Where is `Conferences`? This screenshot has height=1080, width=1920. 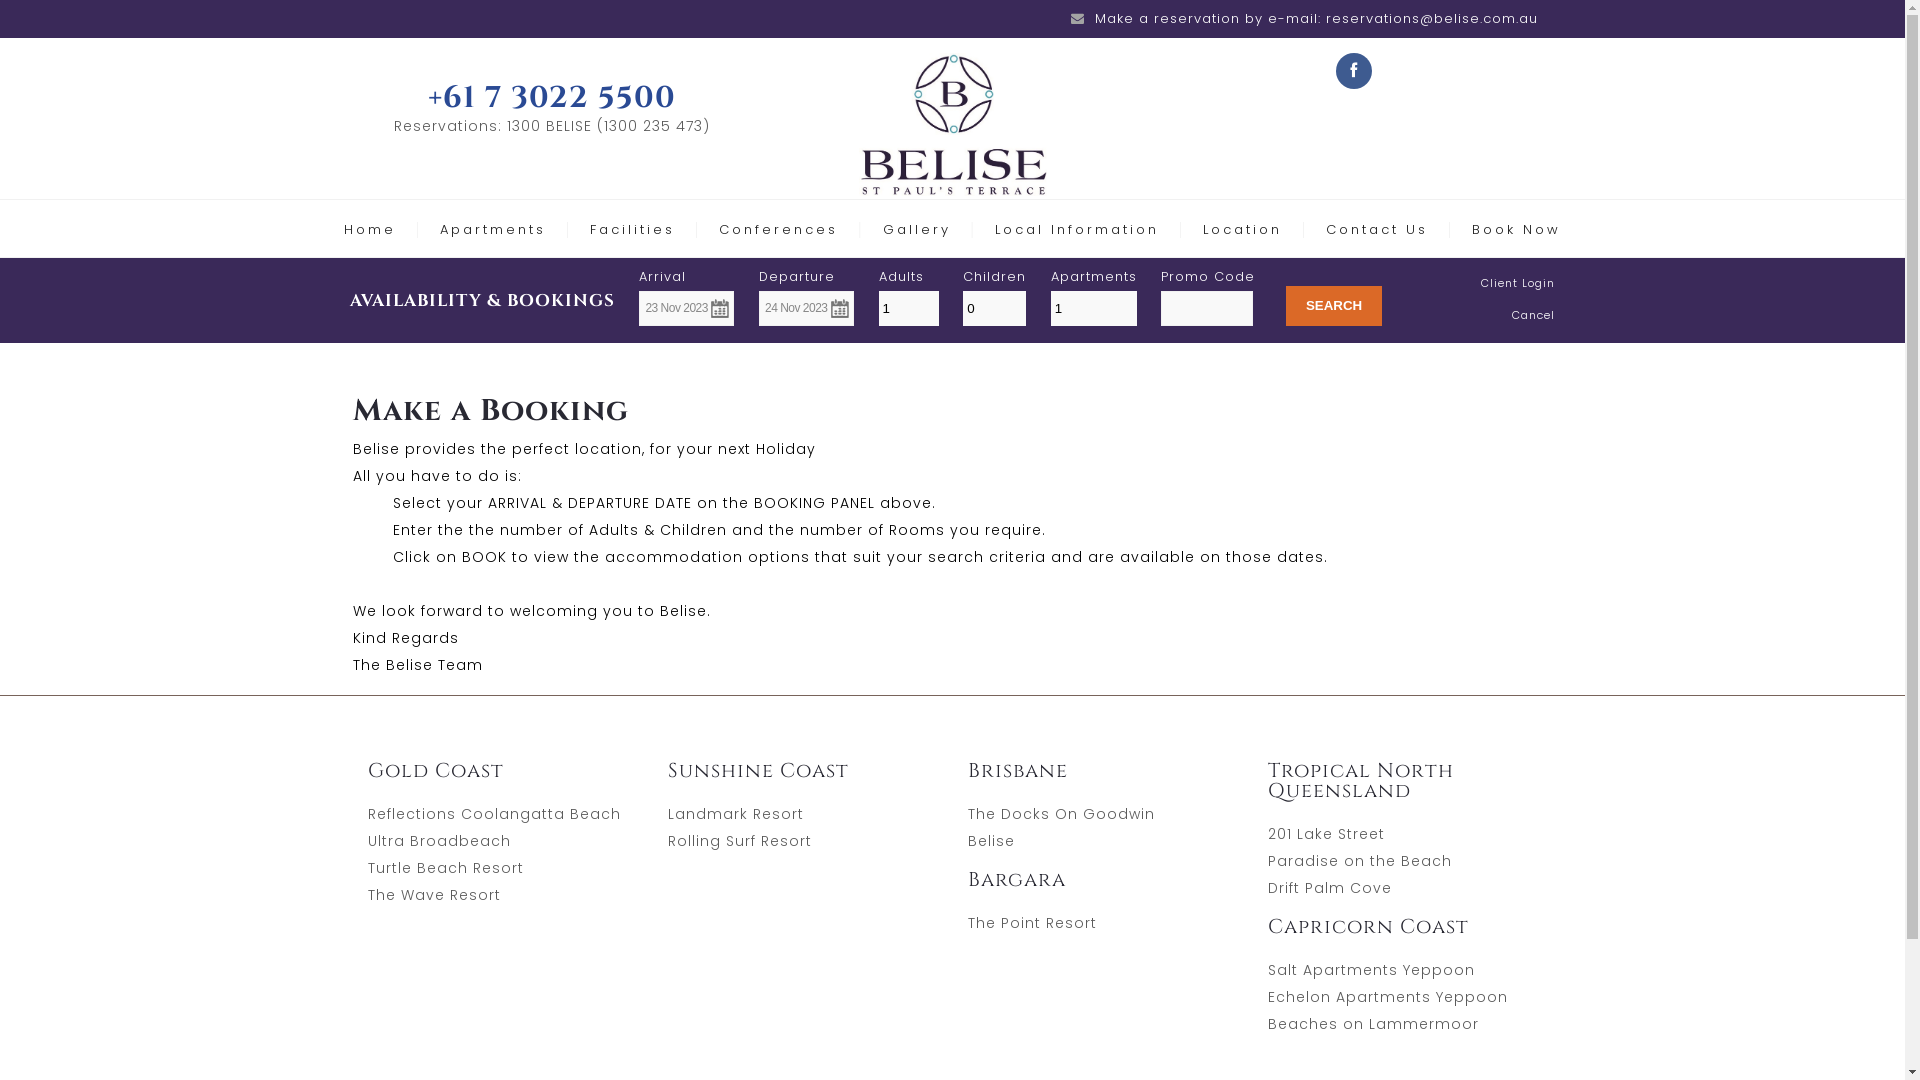 Conferences is located at coordinates (778, 230).